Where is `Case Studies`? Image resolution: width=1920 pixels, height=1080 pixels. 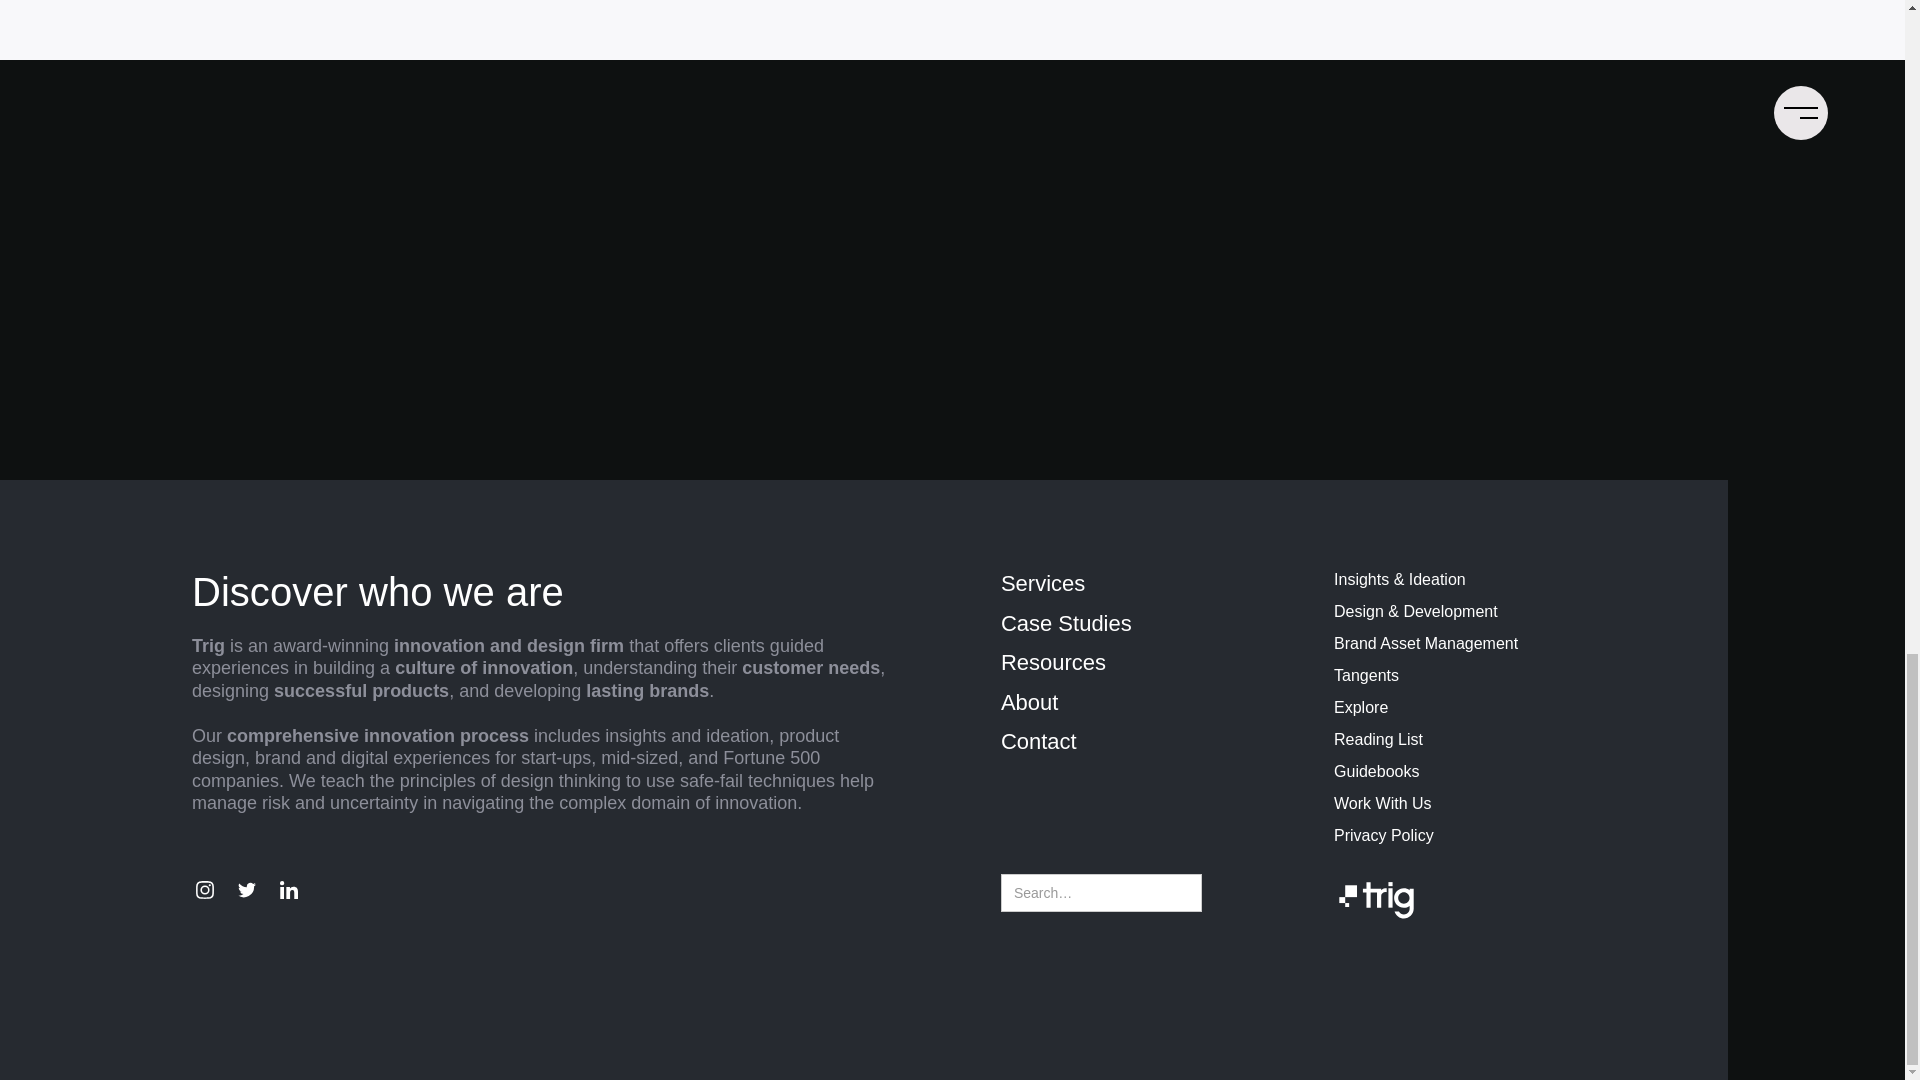 Case Studies is located at coordinates (1158, 624).